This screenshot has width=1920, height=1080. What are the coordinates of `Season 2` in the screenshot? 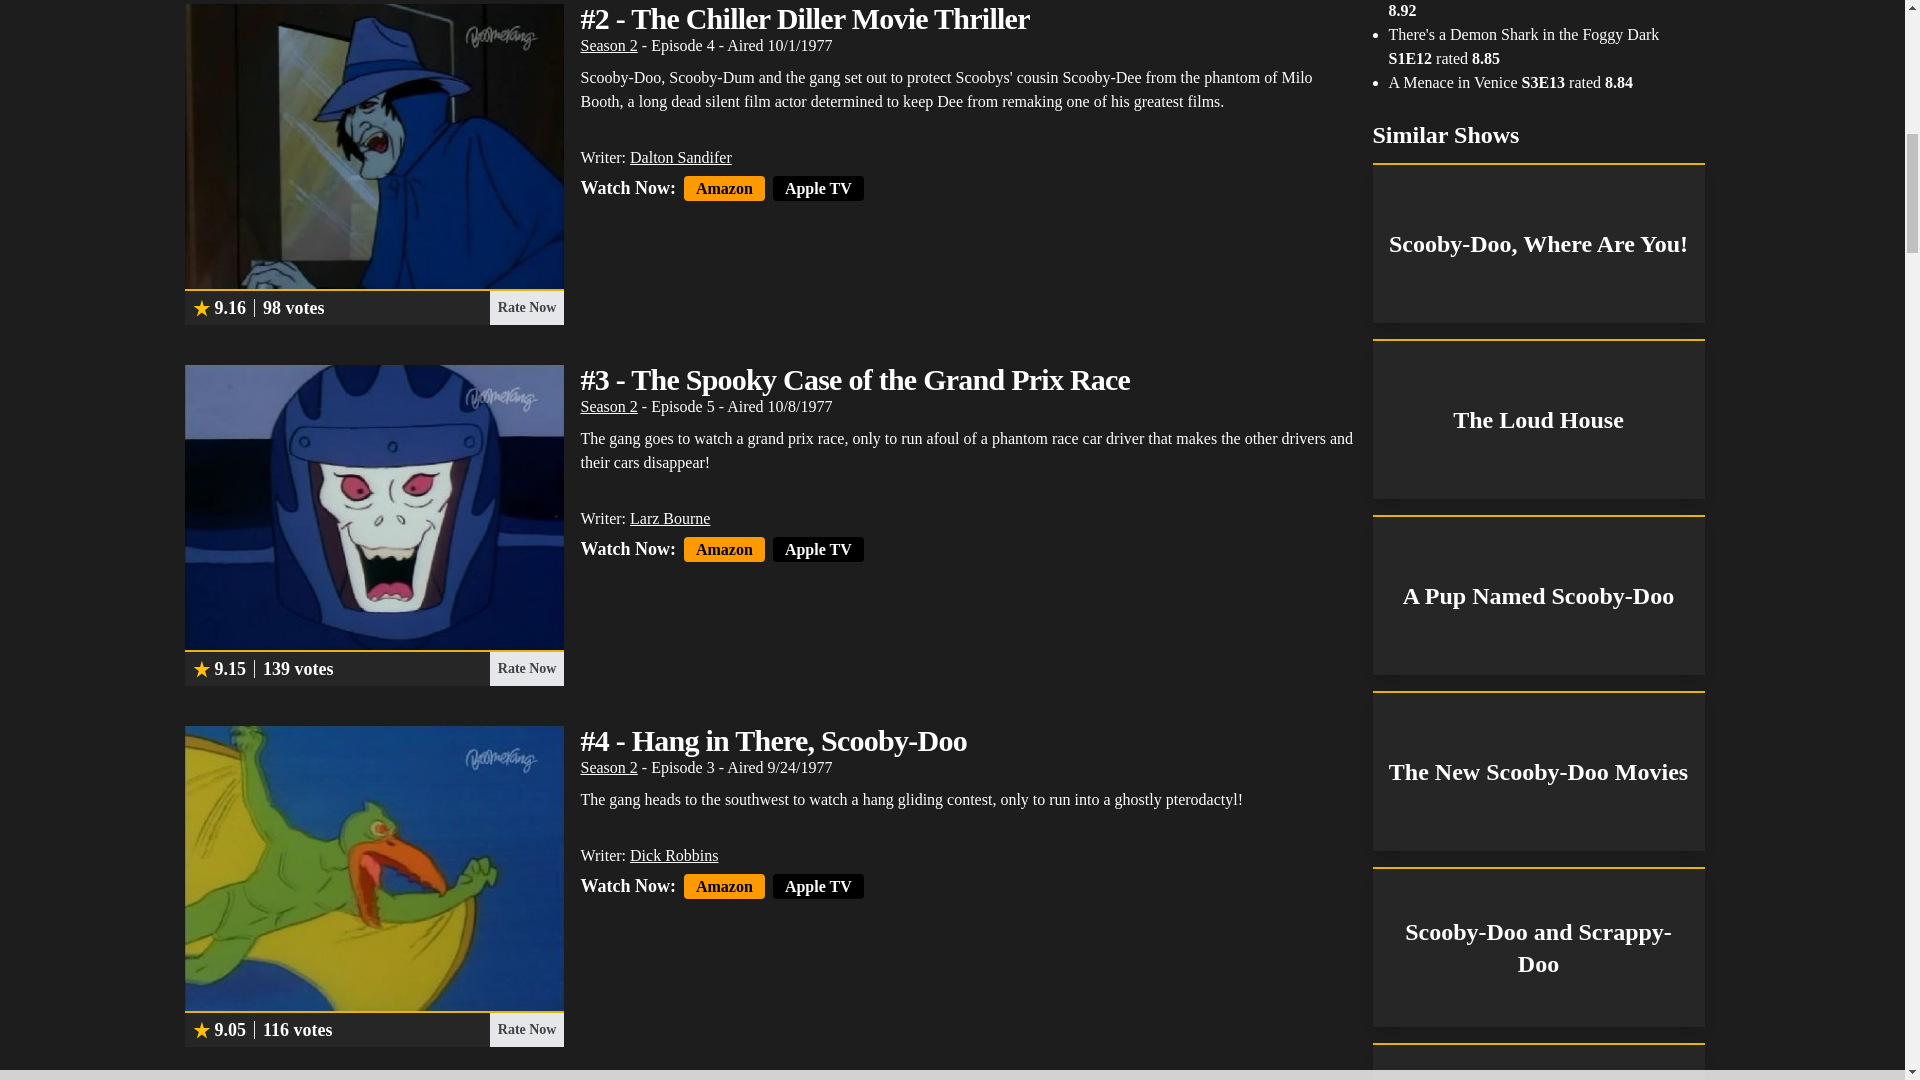 It's located at (608, 406).